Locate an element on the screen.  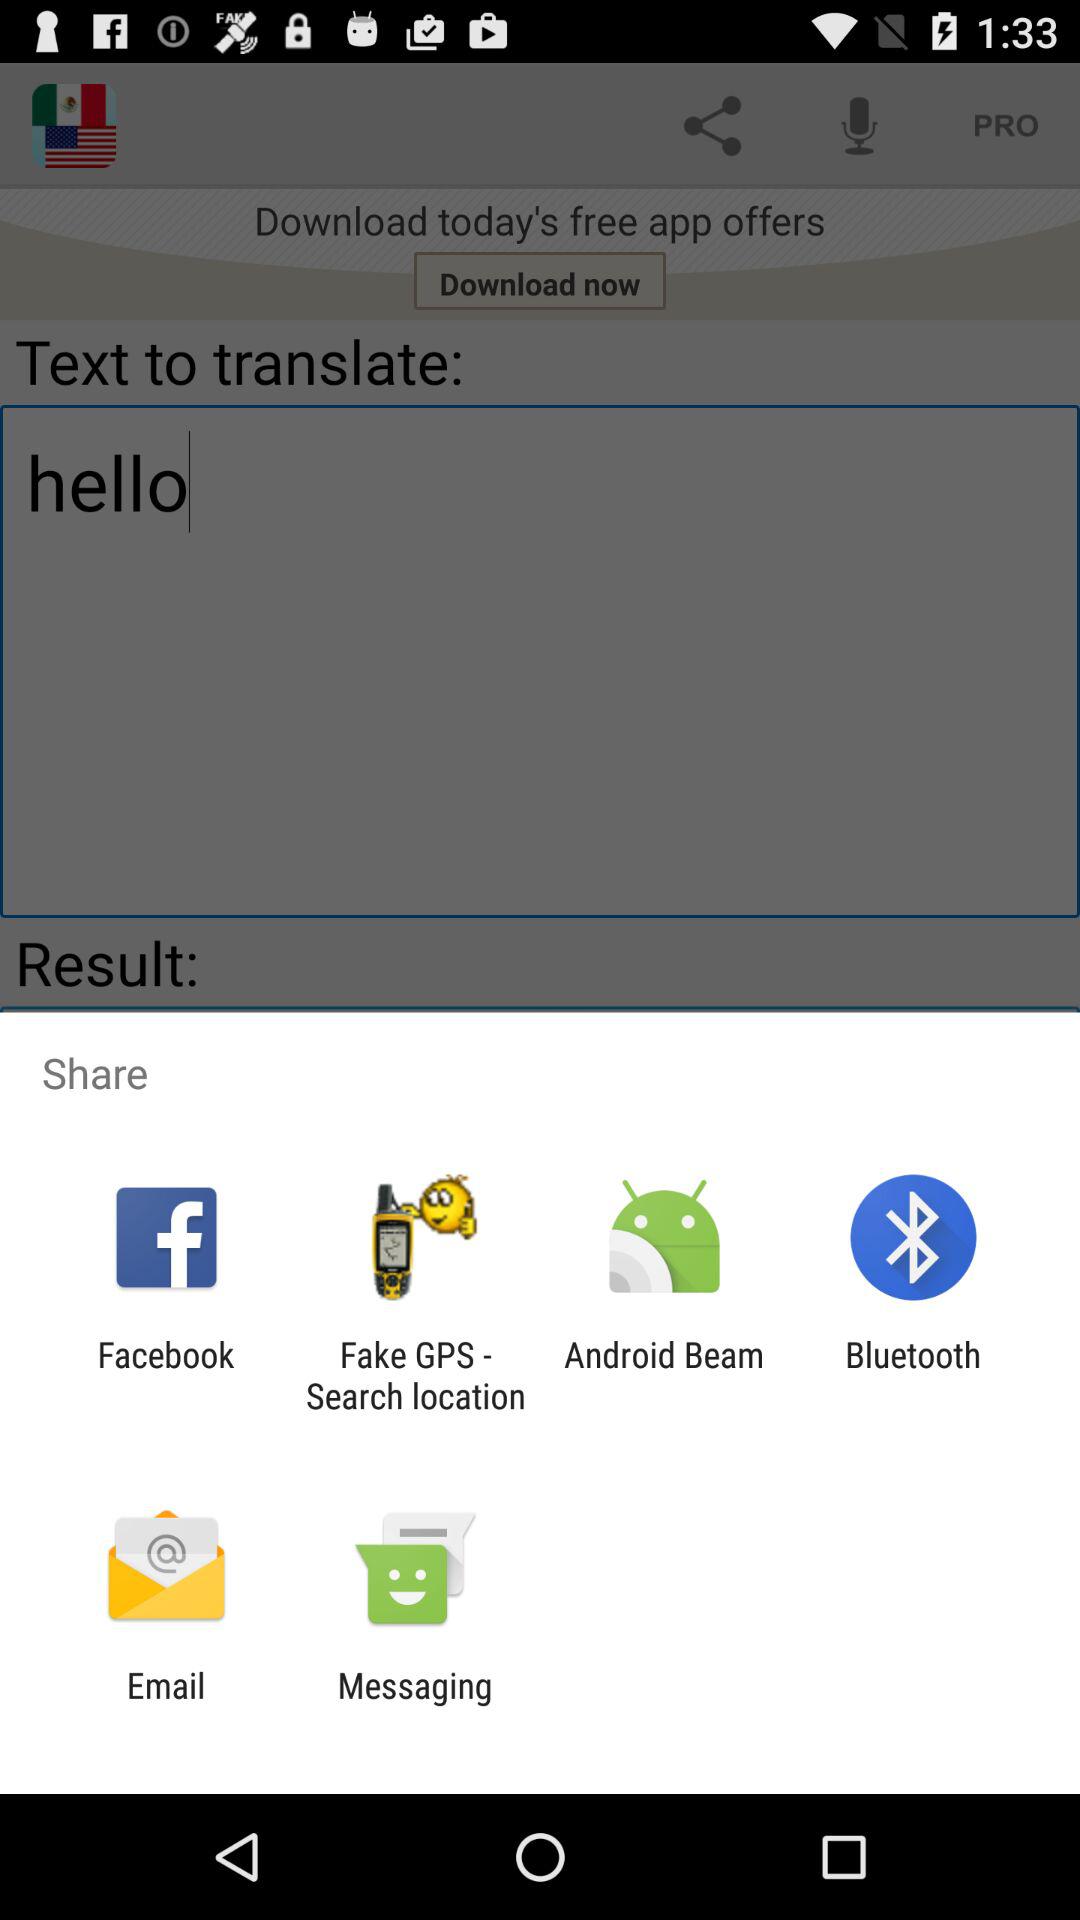
scroll to the fake gps search app is located at coordinates (415, 1375).